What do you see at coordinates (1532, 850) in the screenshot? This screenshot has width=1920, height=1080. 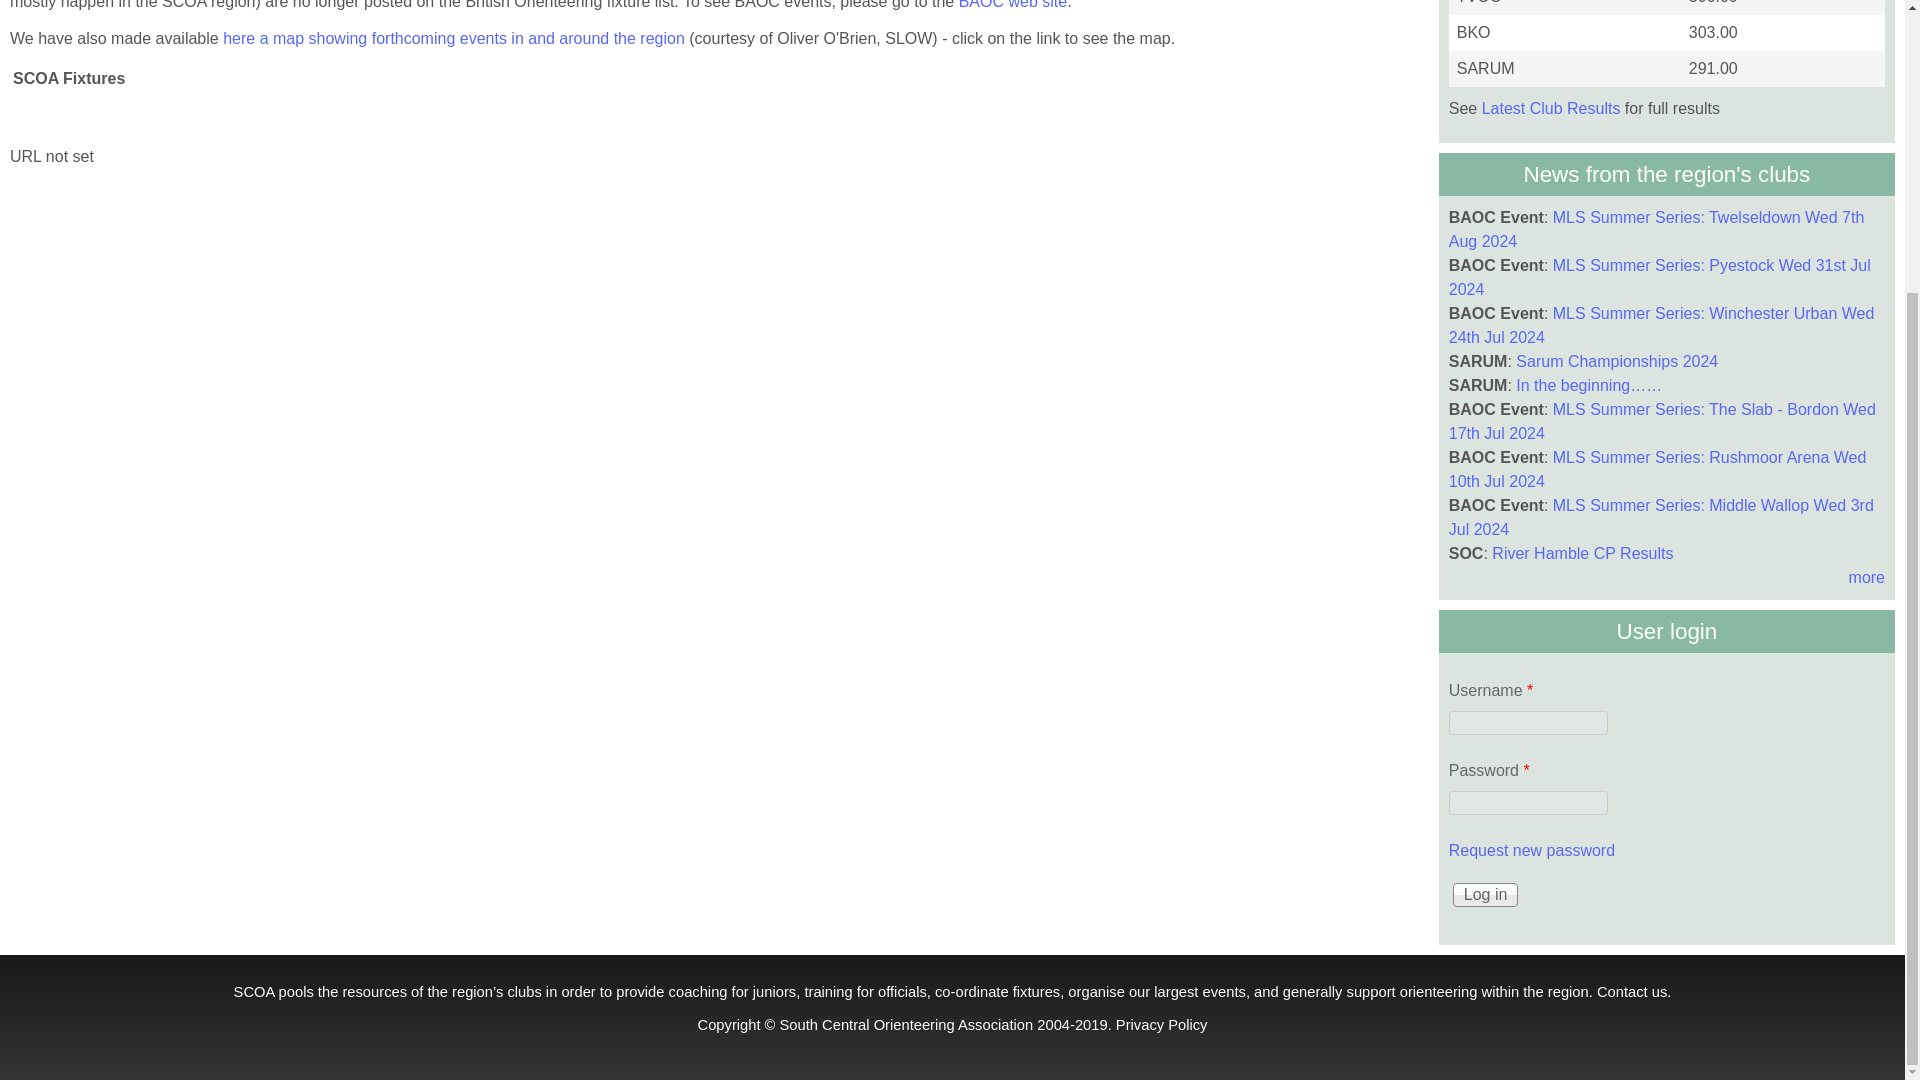 I see `Request new password via e-mail.` at bounding box center [1532, 850].